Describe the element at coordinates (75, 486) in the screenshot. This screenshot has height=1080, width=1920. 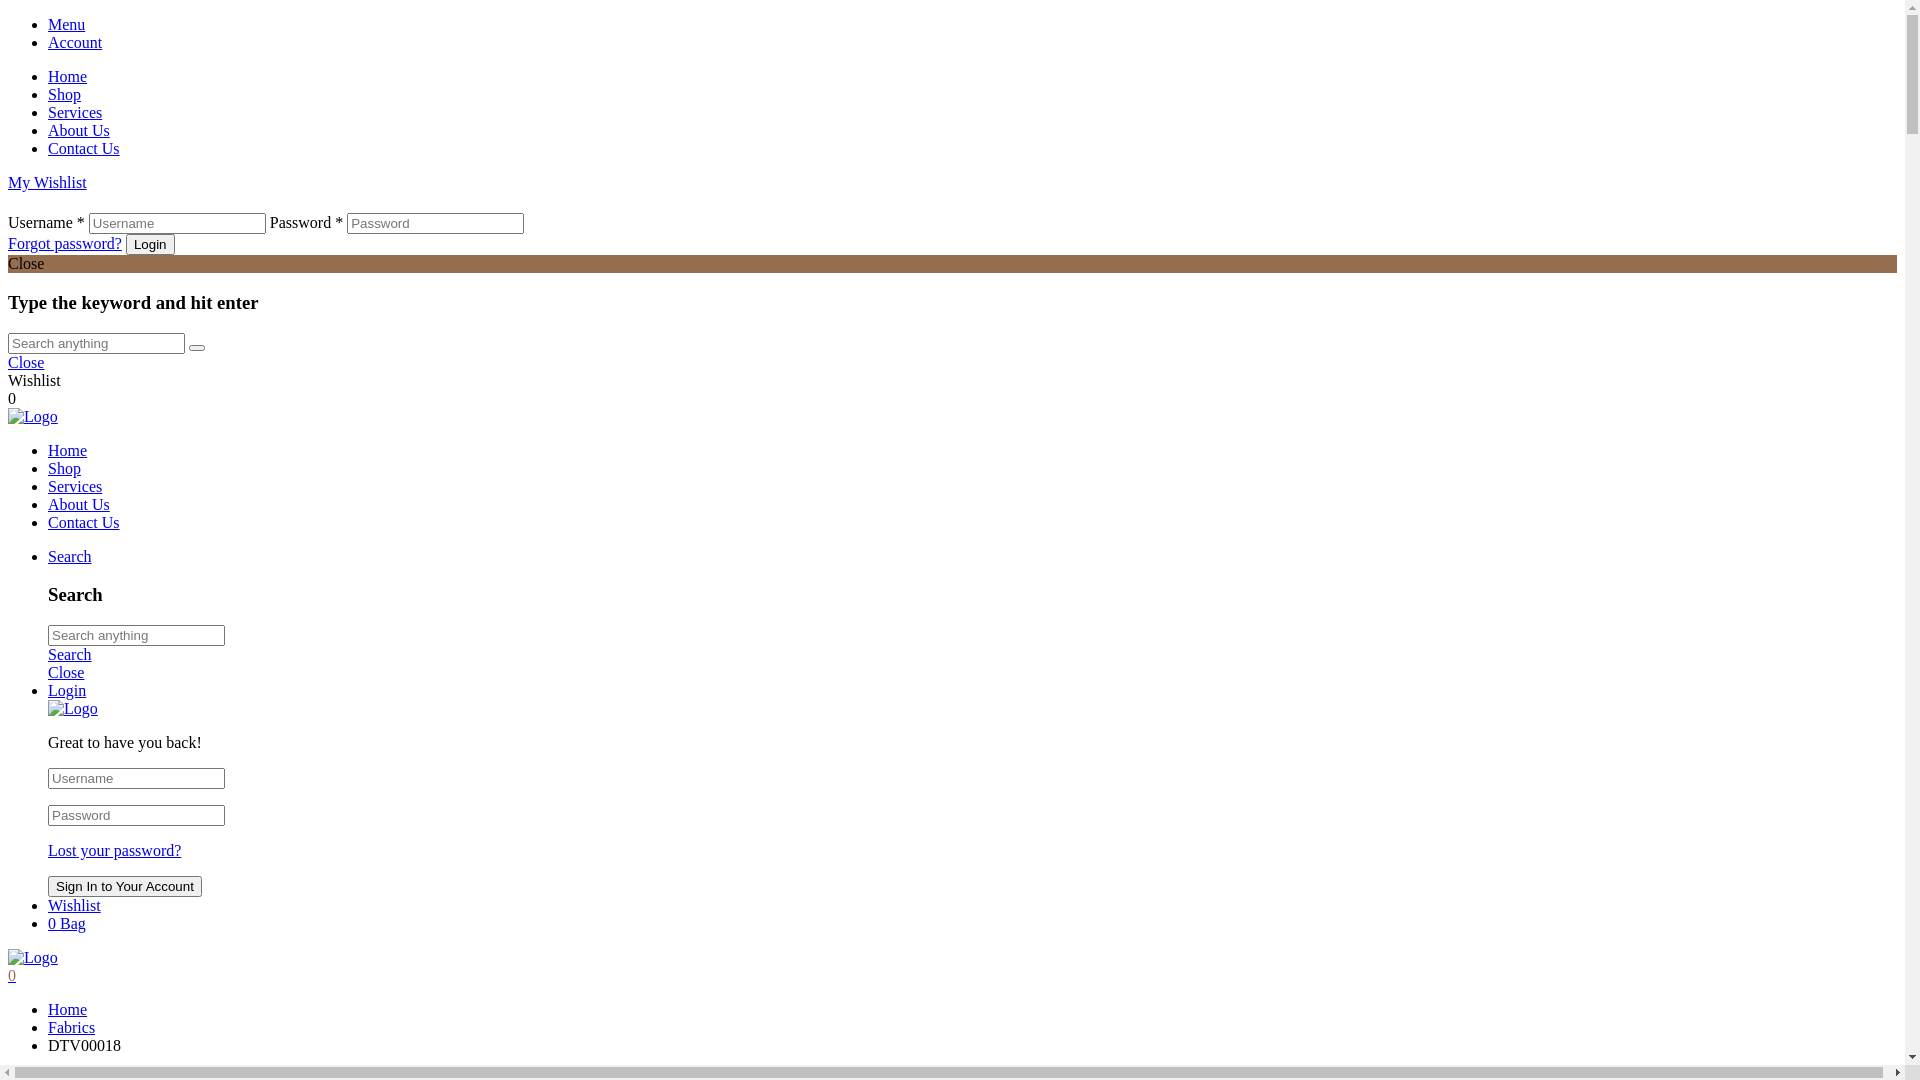
I see `Services` at that location.